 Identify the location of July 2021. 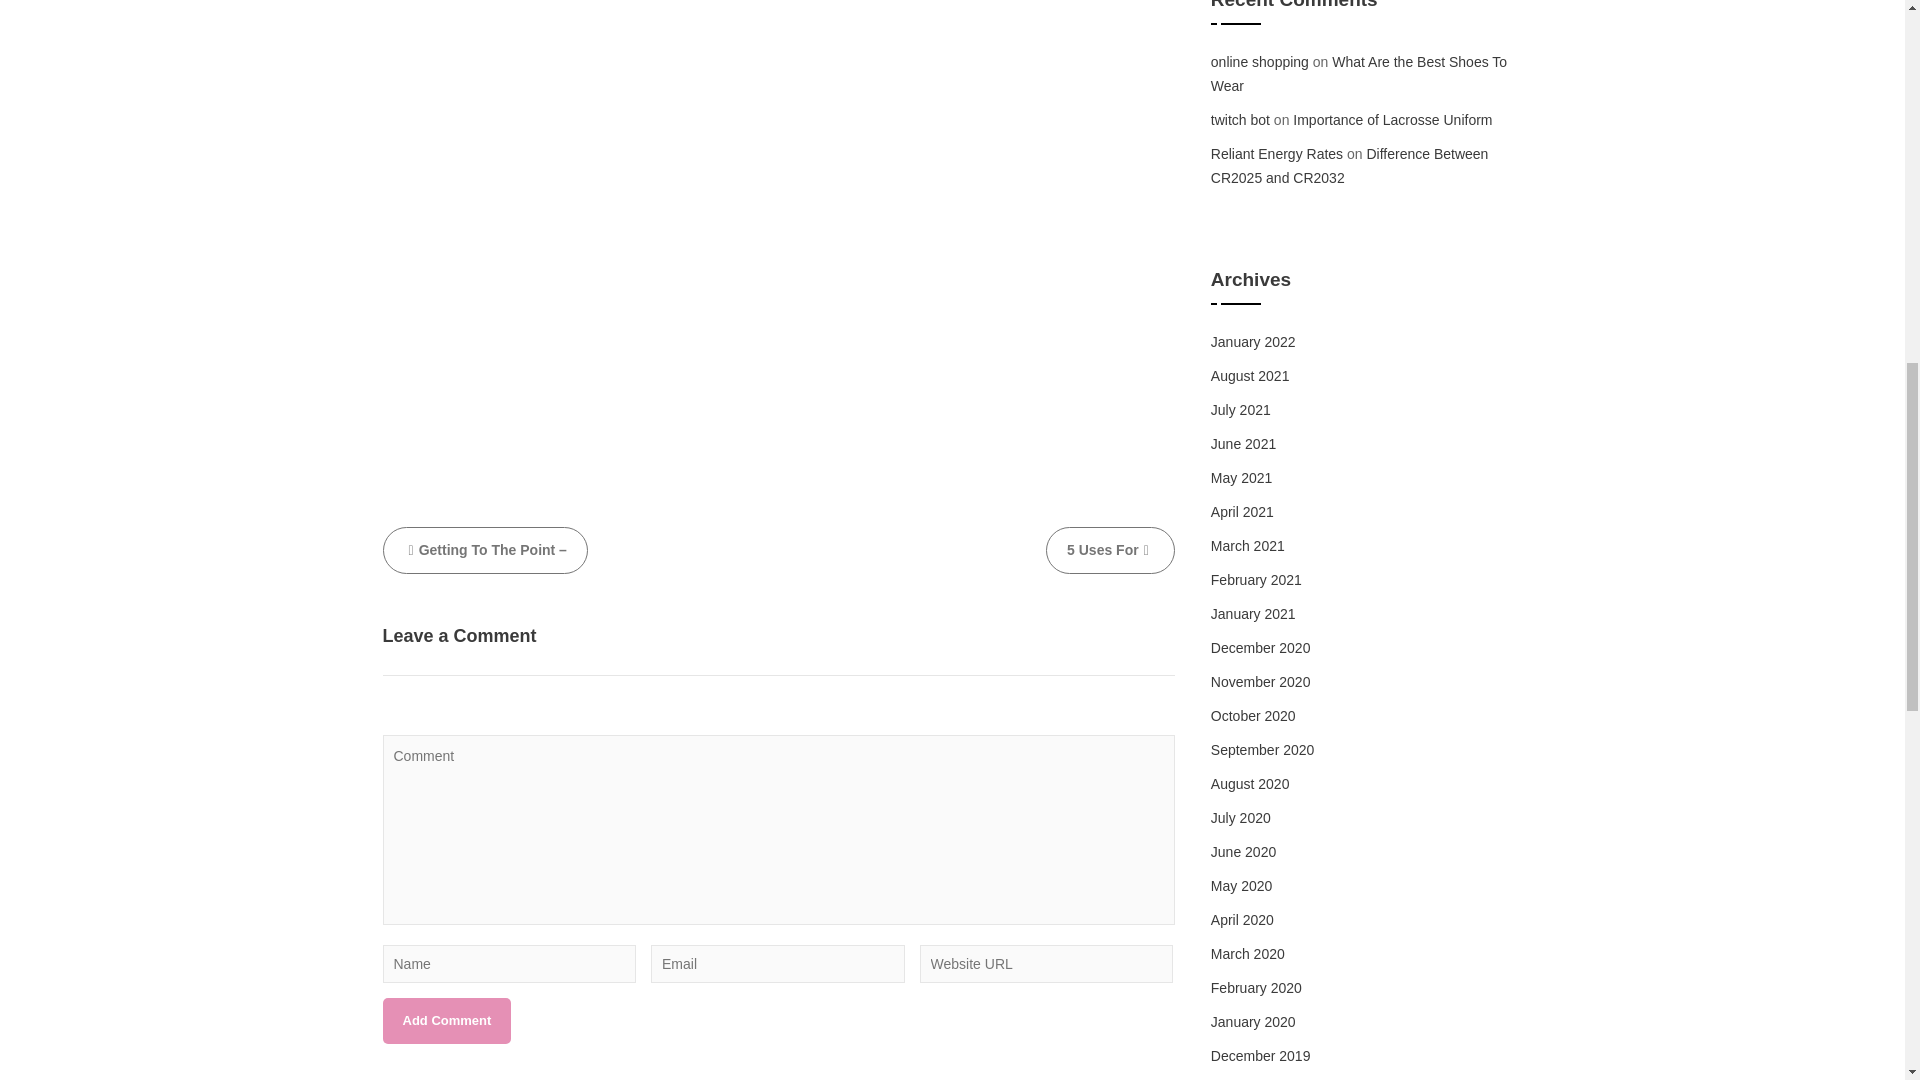
(1241, 409).